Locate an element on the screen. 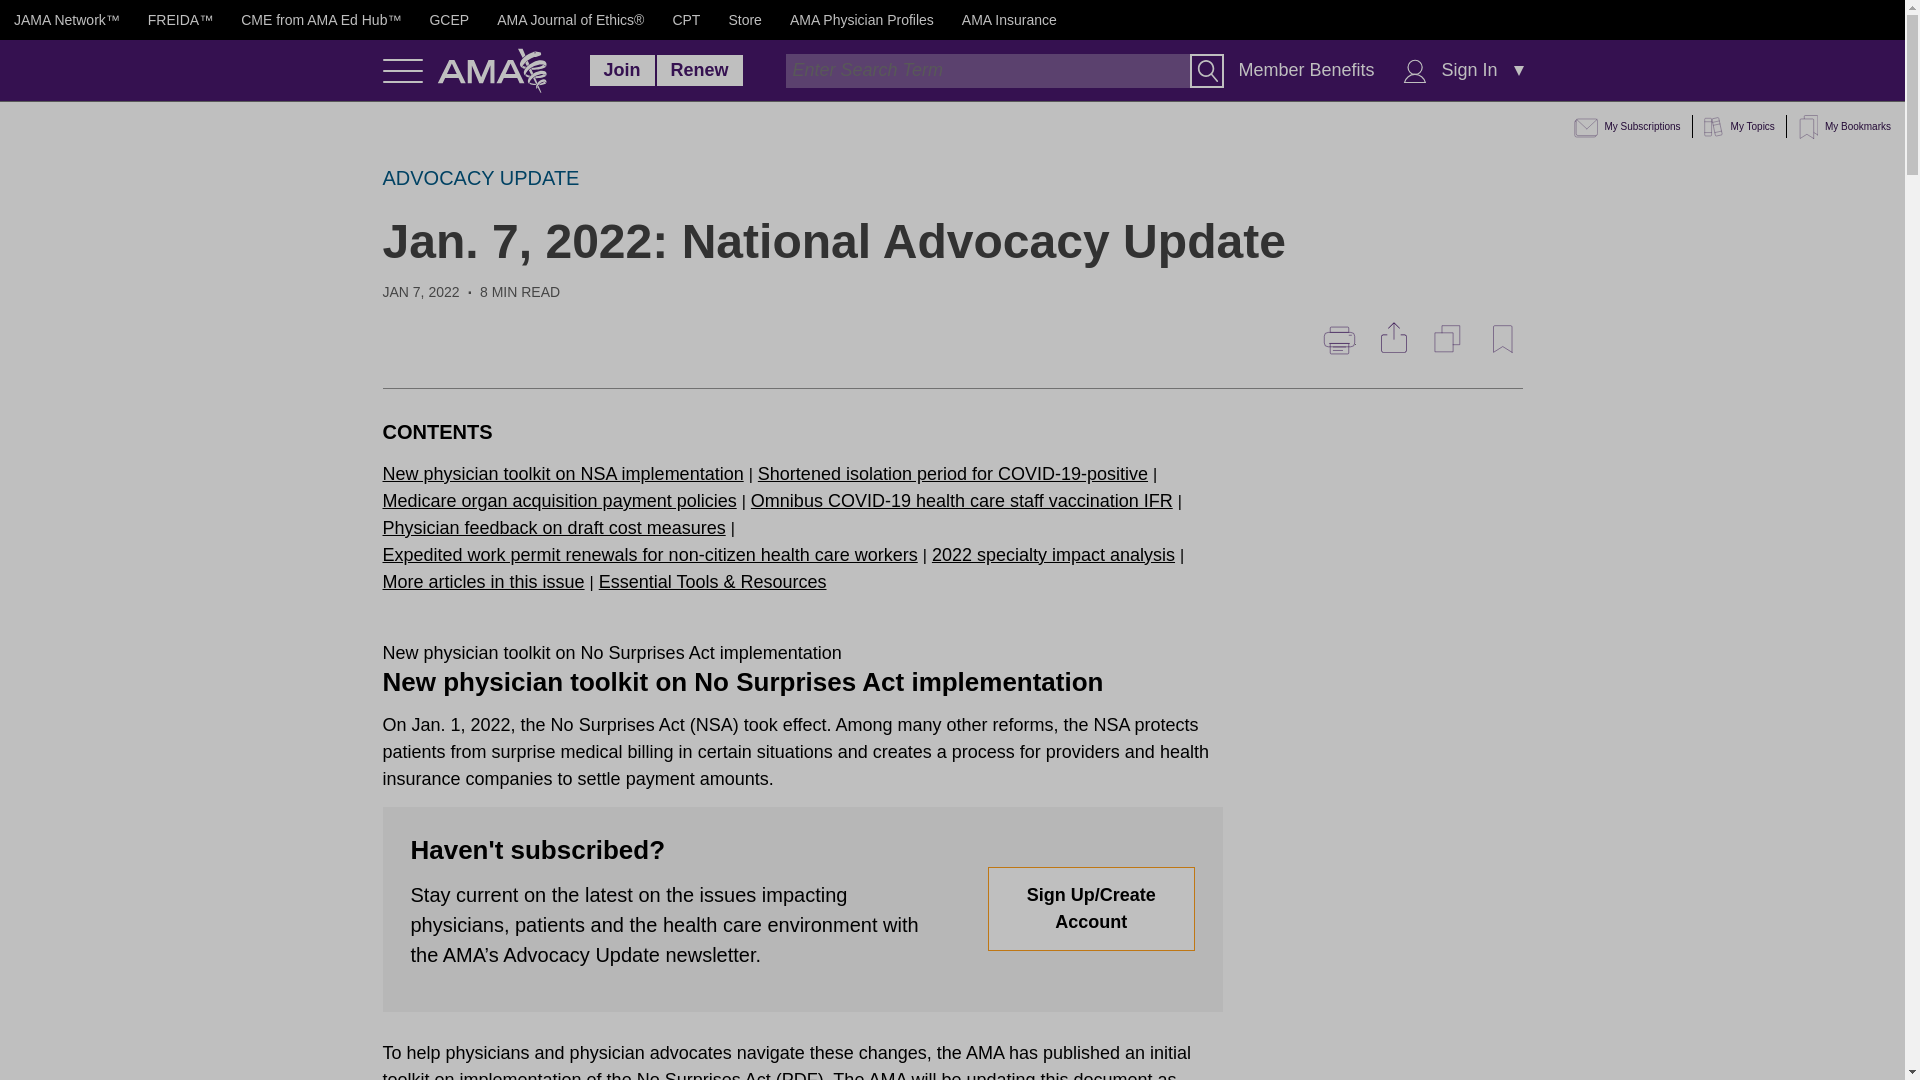 This screenshot has width=1920, height=1080. Sign In is located at coordinates (1470, 70).